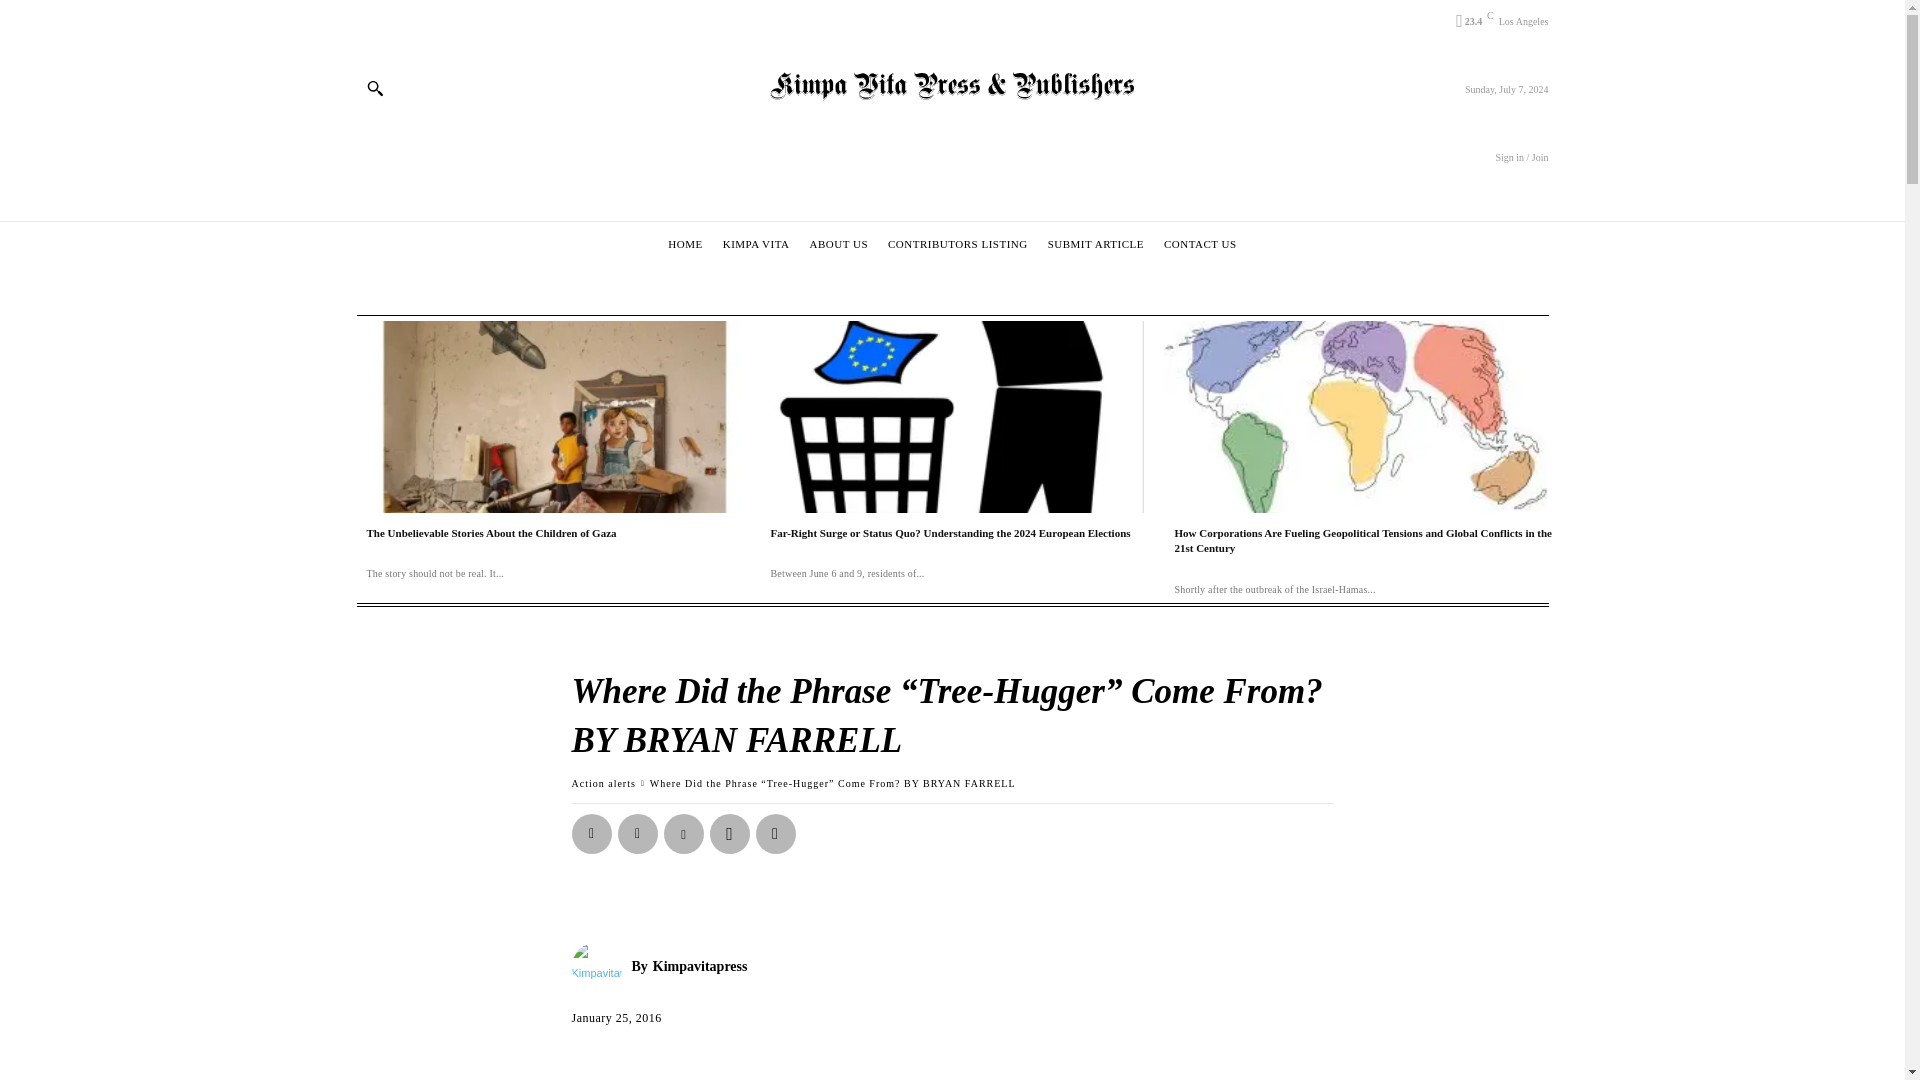  I want to click on CONTACT US, so click(1200, 244).